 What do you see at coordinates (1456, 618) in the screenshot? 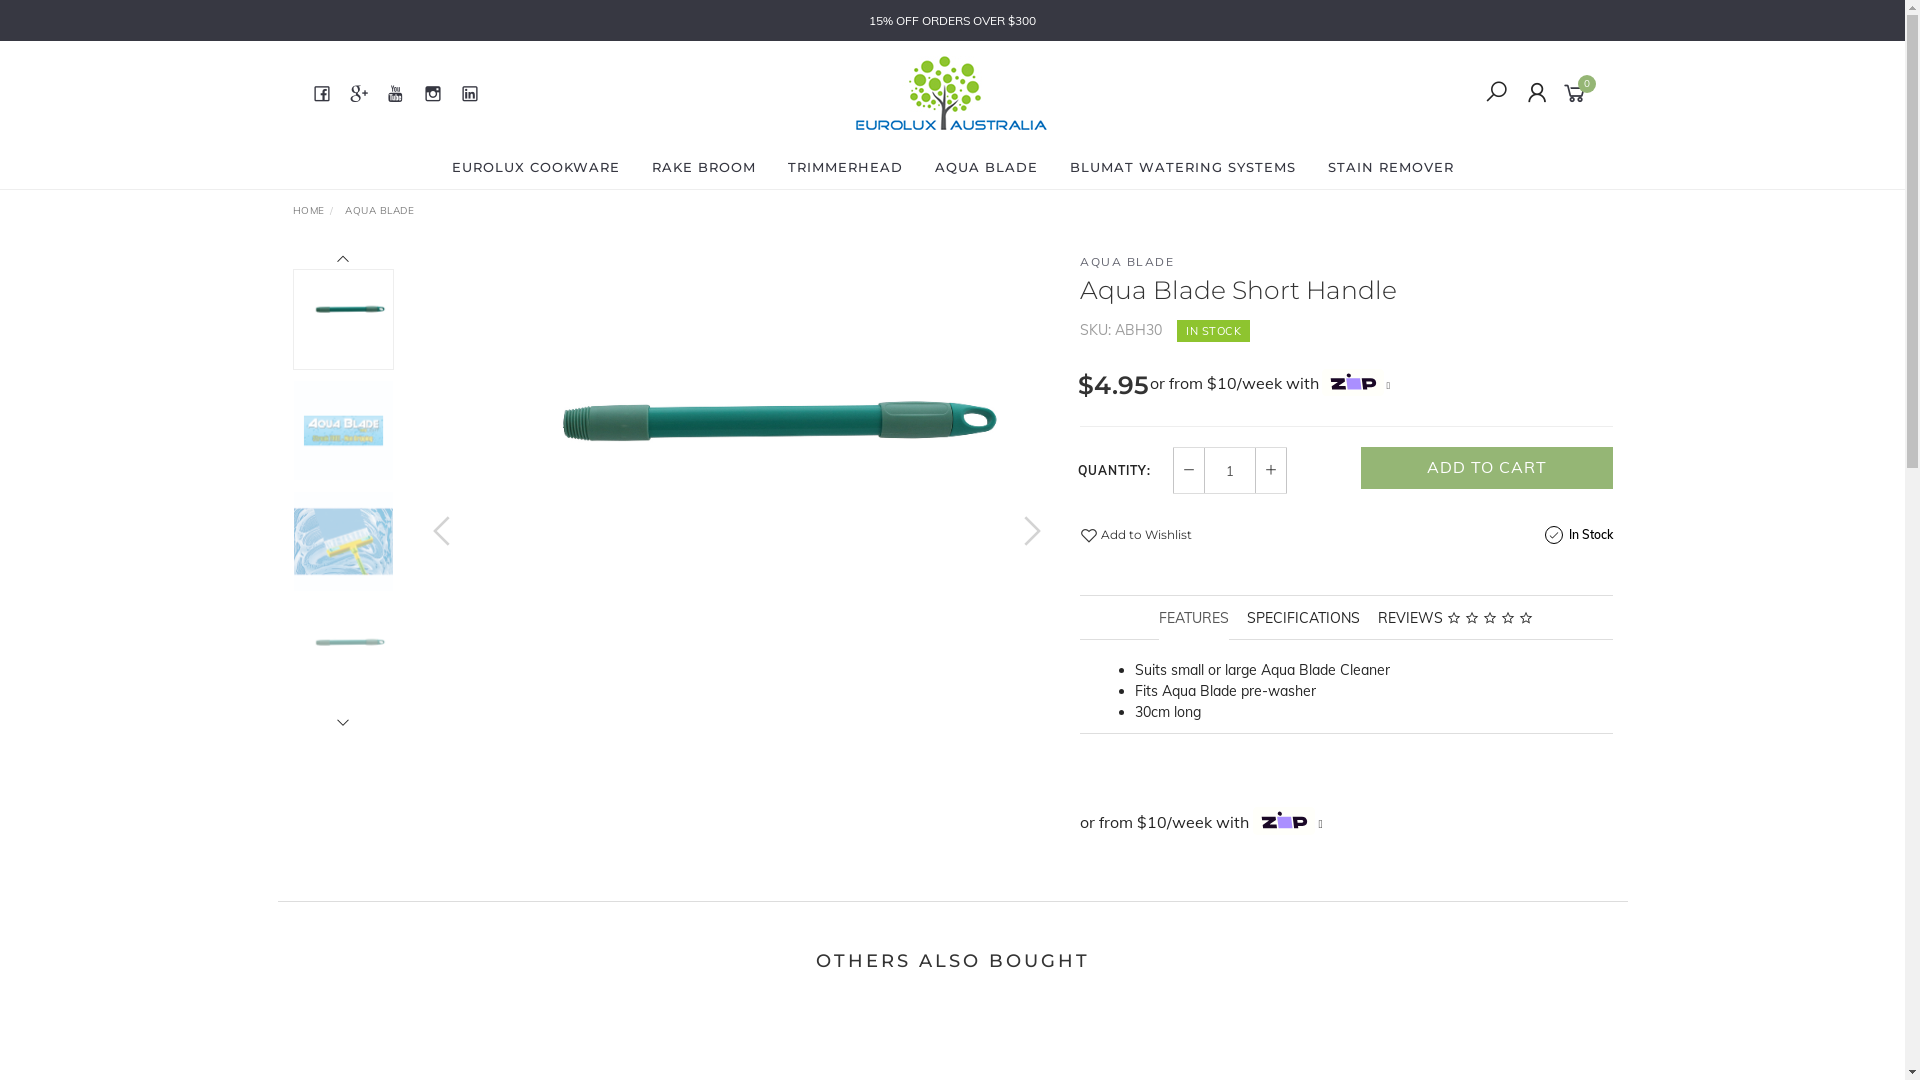
I see `REVIEWS` at bounding box center [1456, 618].